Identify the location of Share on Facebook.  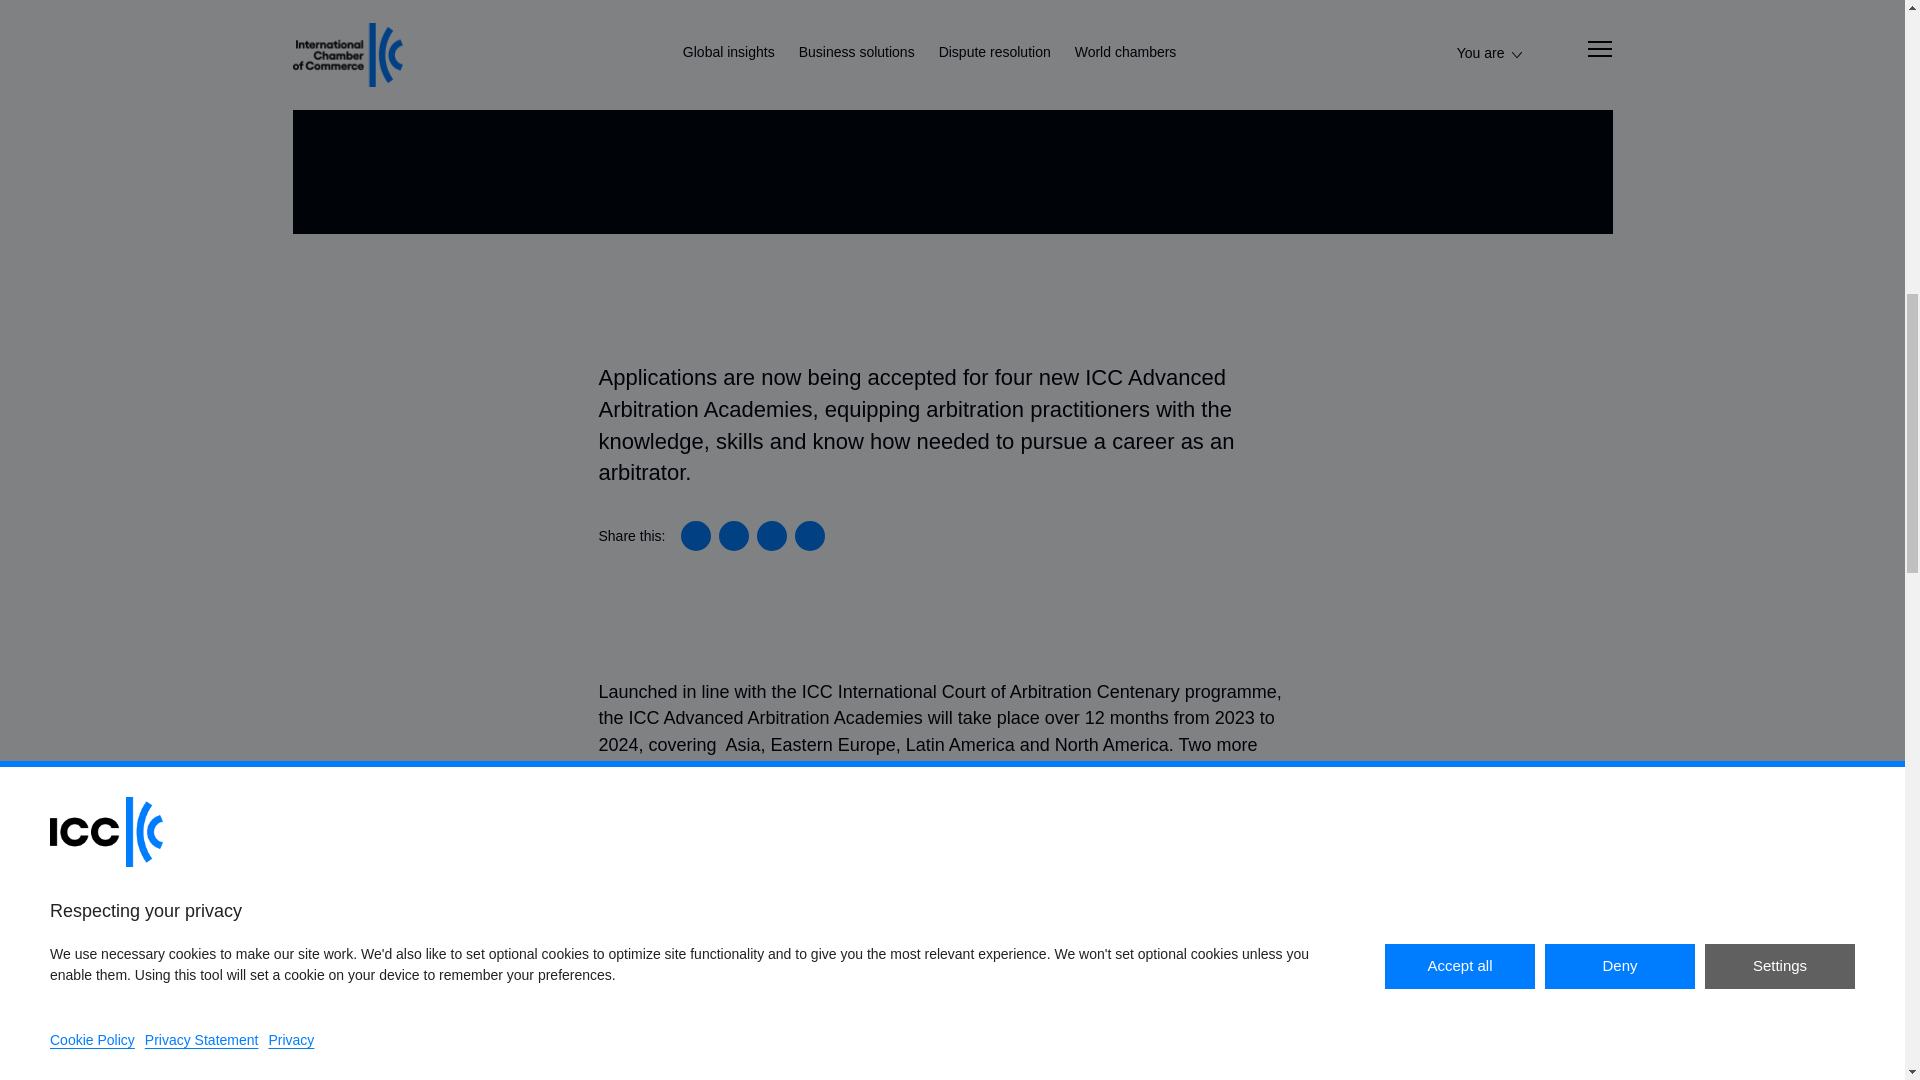
(772, 535).